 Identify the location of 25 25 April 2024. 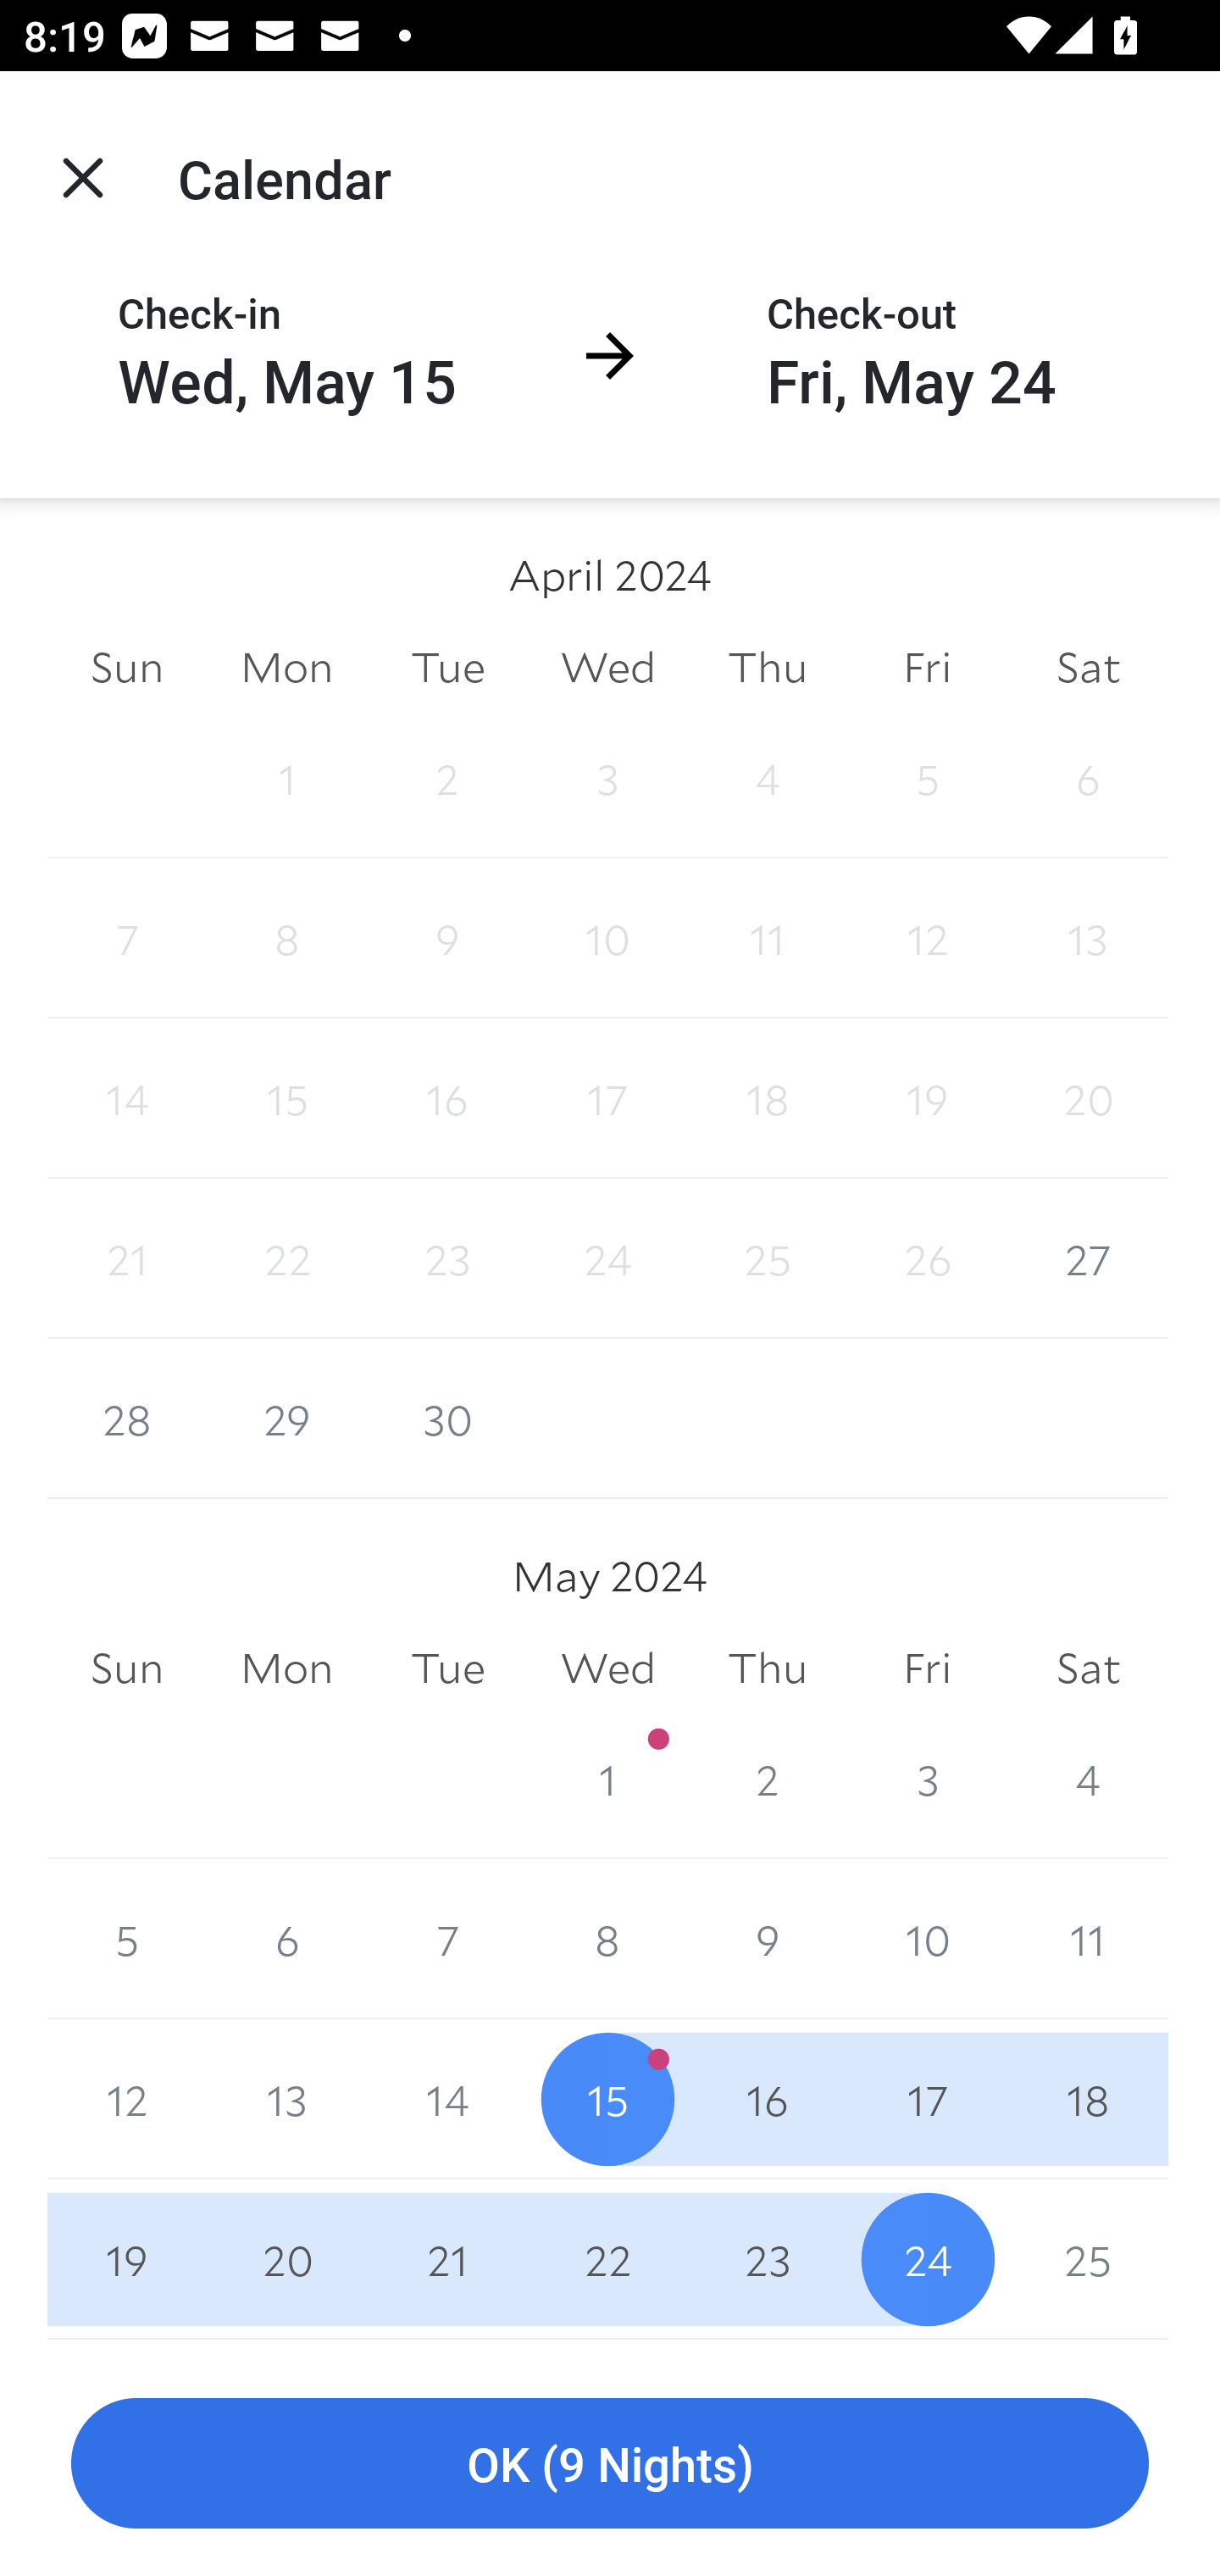
(768, 1259).